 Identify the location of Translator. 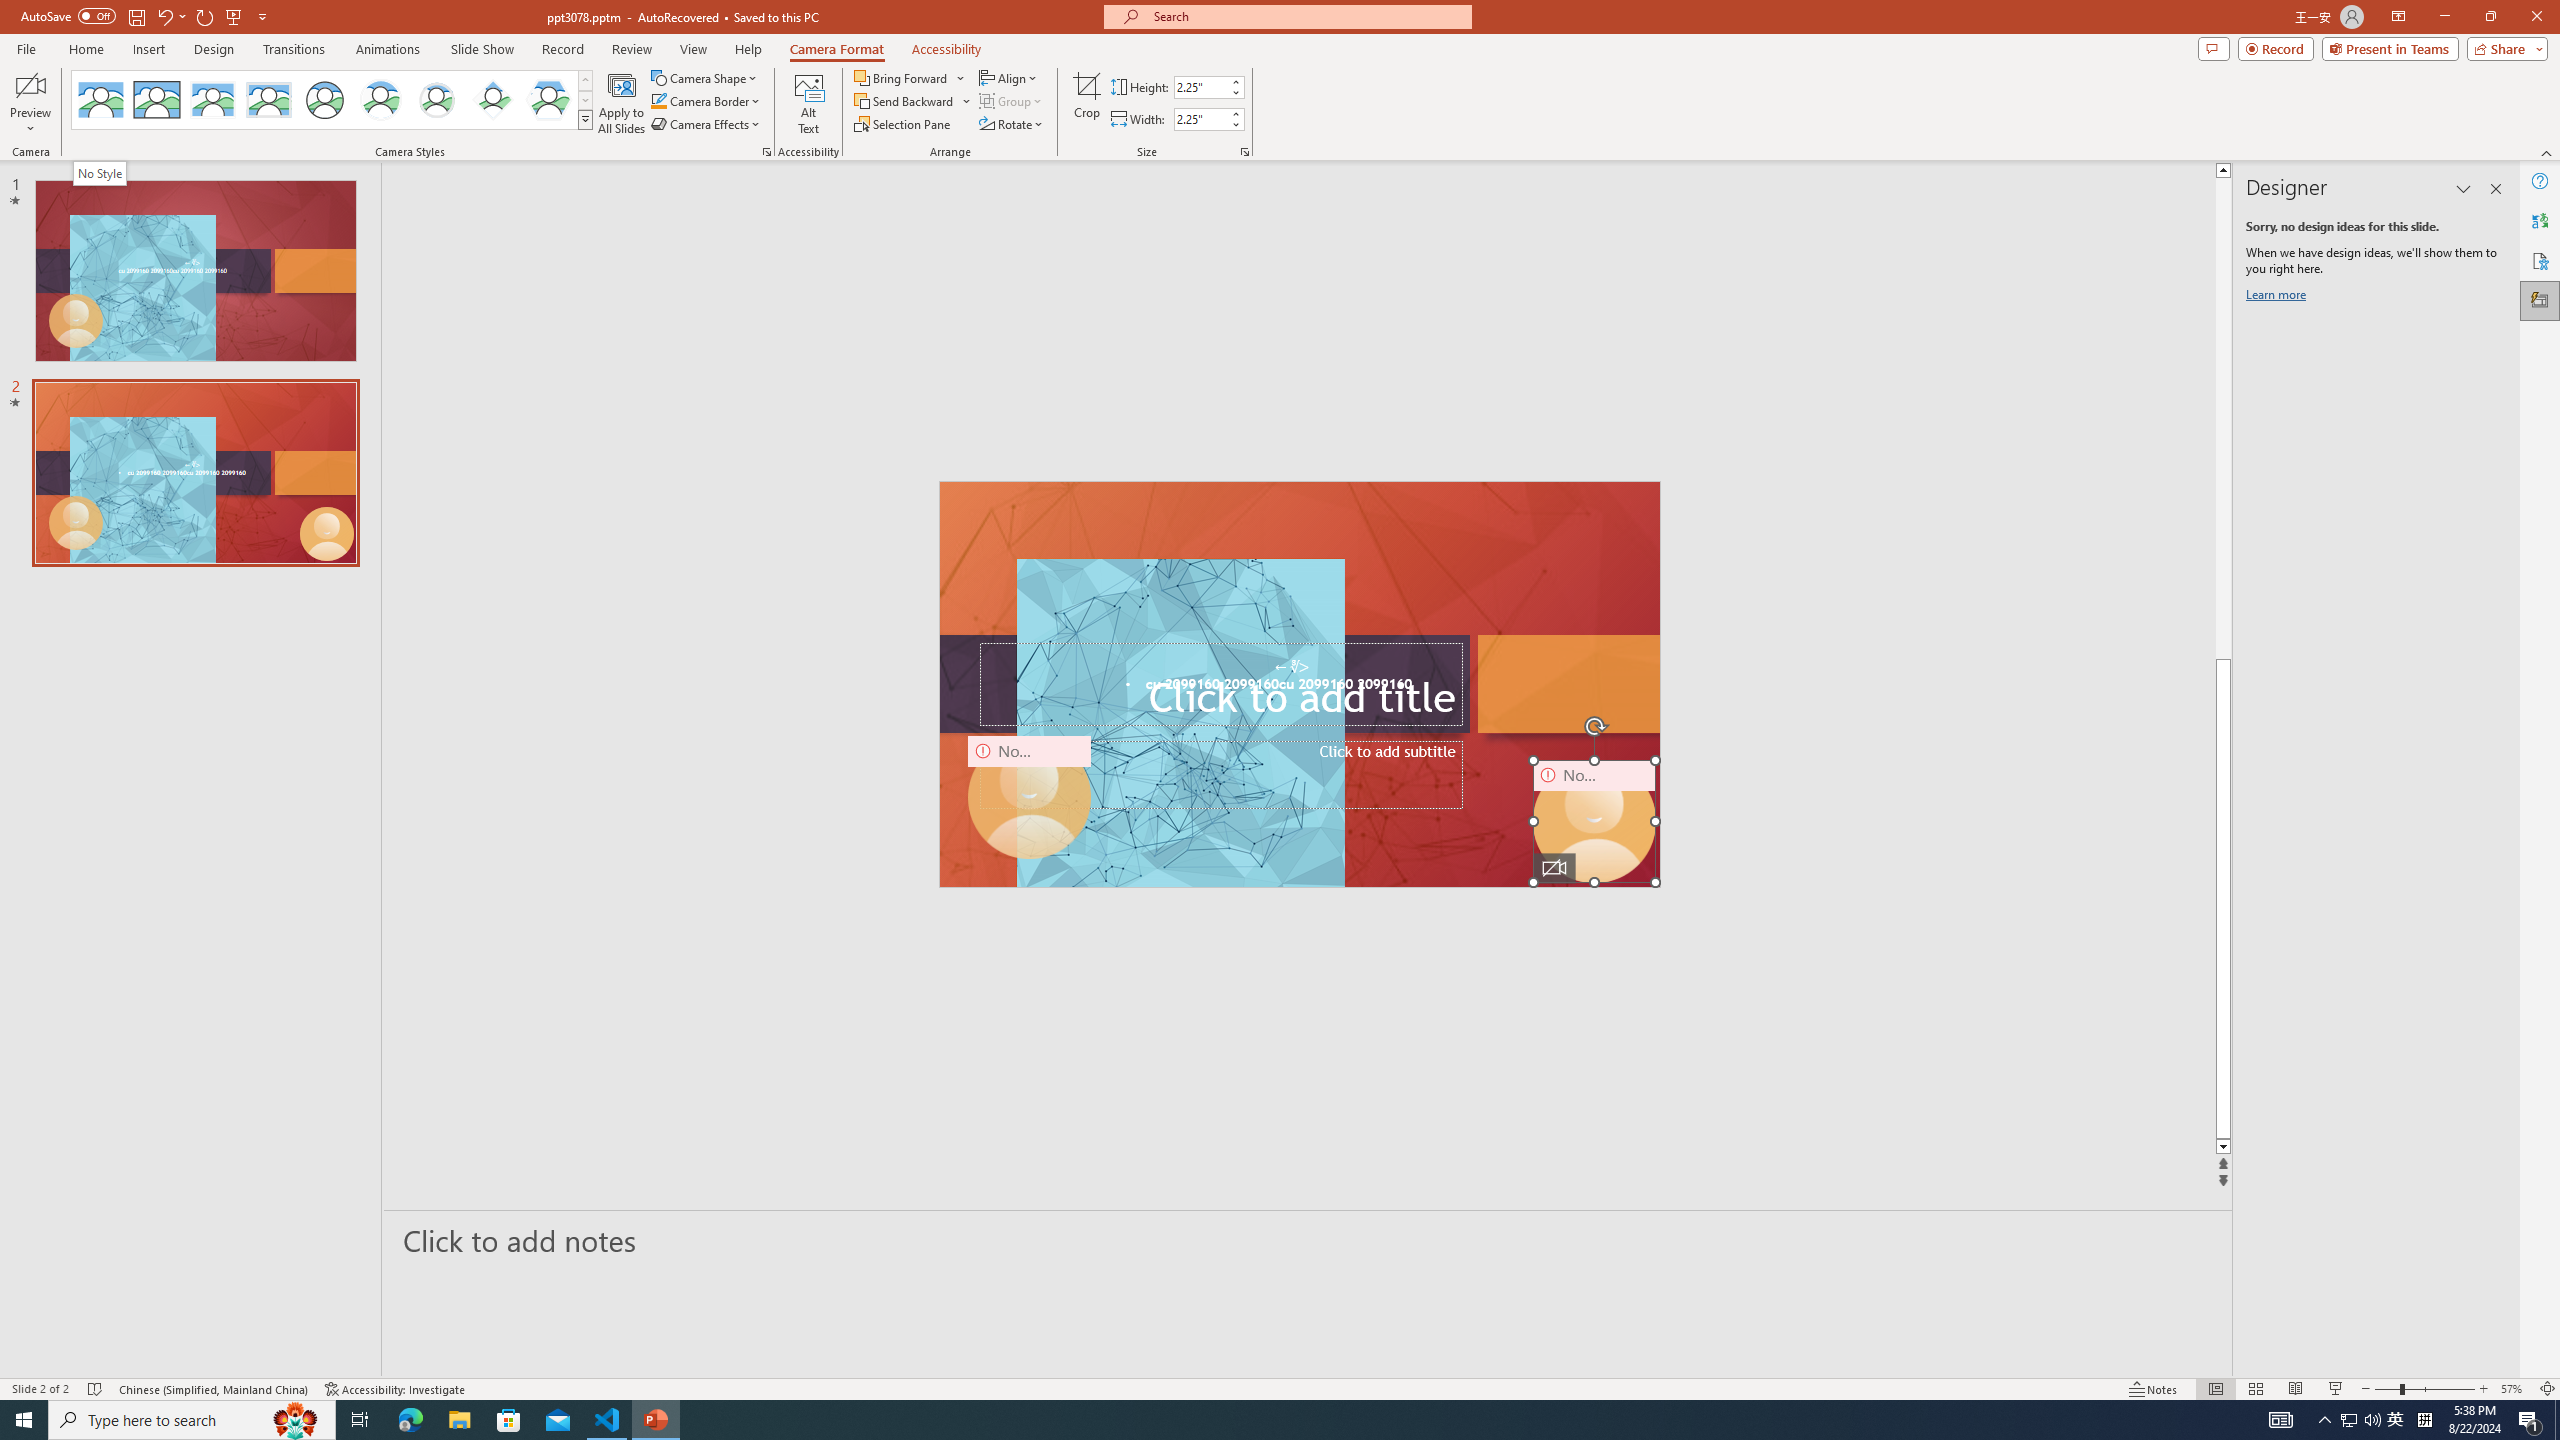
(2540, 220).